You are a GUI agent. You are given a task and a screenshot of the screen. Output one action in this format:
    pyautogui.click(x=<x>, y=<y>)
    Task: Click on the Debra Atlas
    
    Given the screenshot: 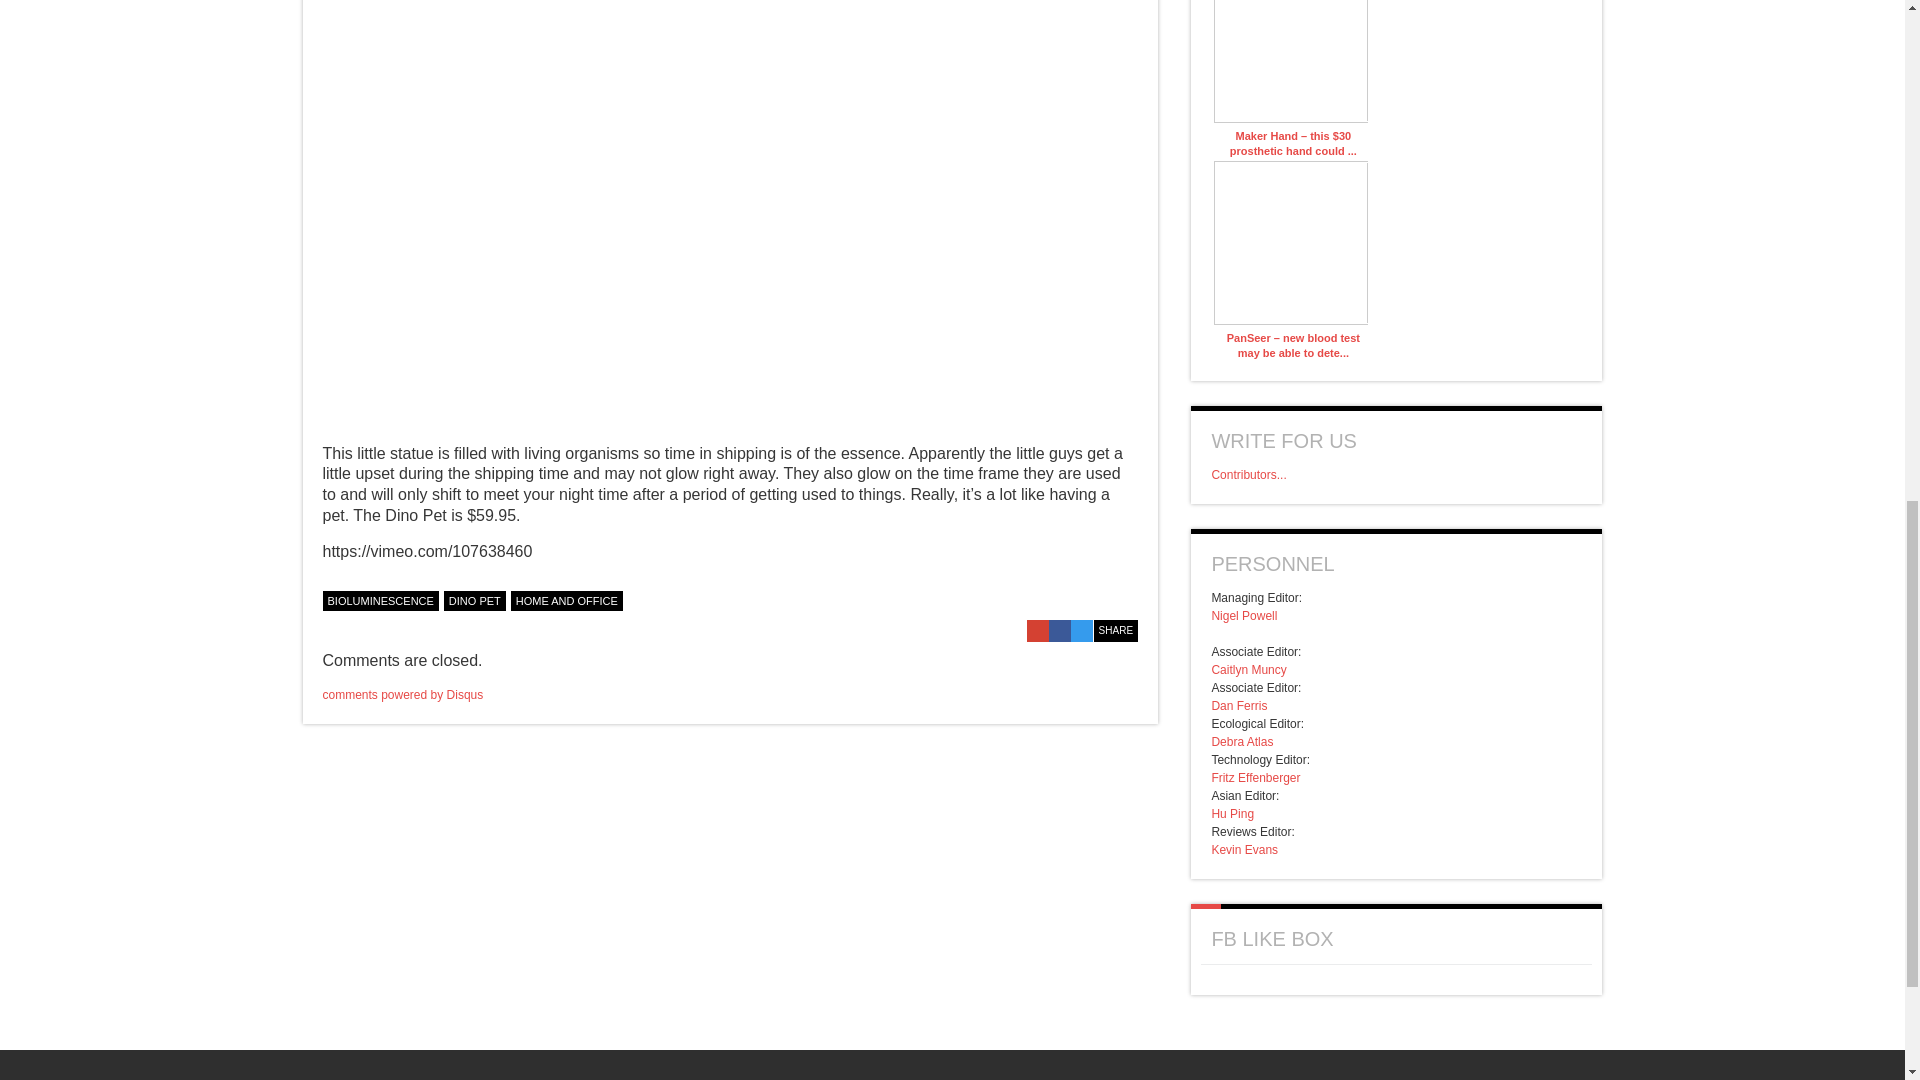 What is the action you would take?
    pyautogui.click(x=1242, y=742)
    